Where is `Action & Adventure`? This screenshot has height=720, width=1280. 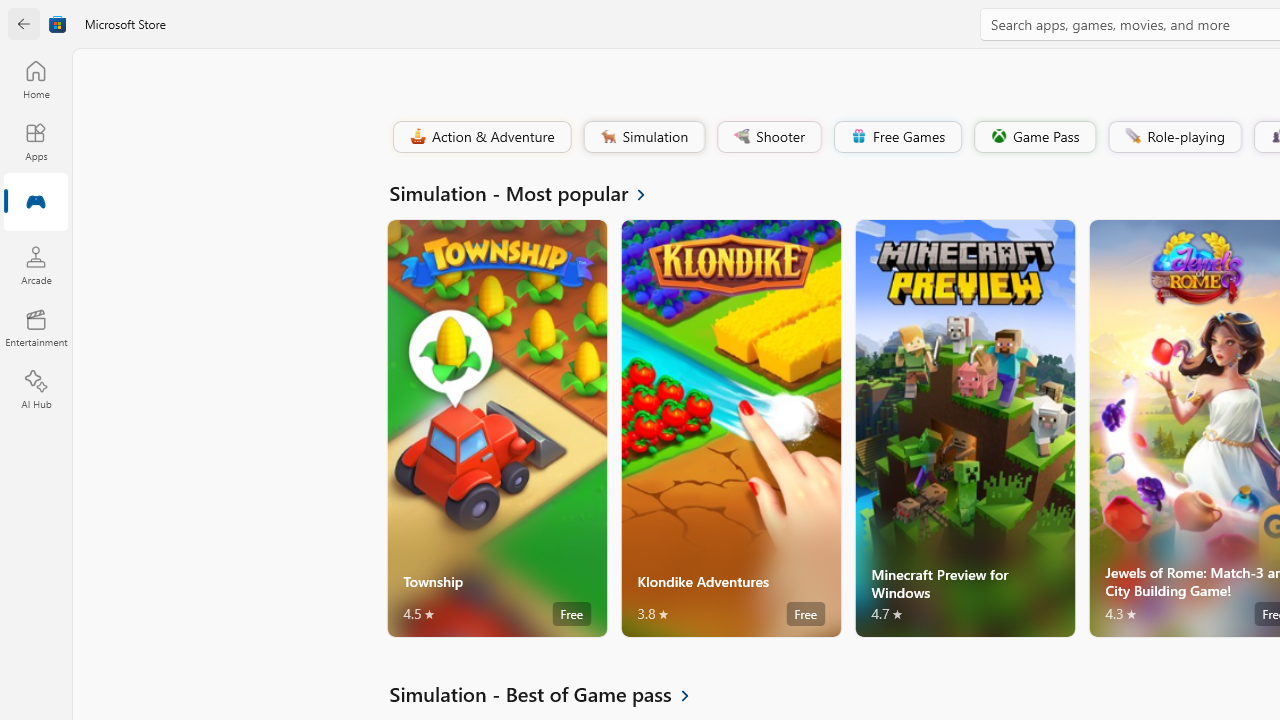 Action & Adventure is located at coordinates (480, 136).